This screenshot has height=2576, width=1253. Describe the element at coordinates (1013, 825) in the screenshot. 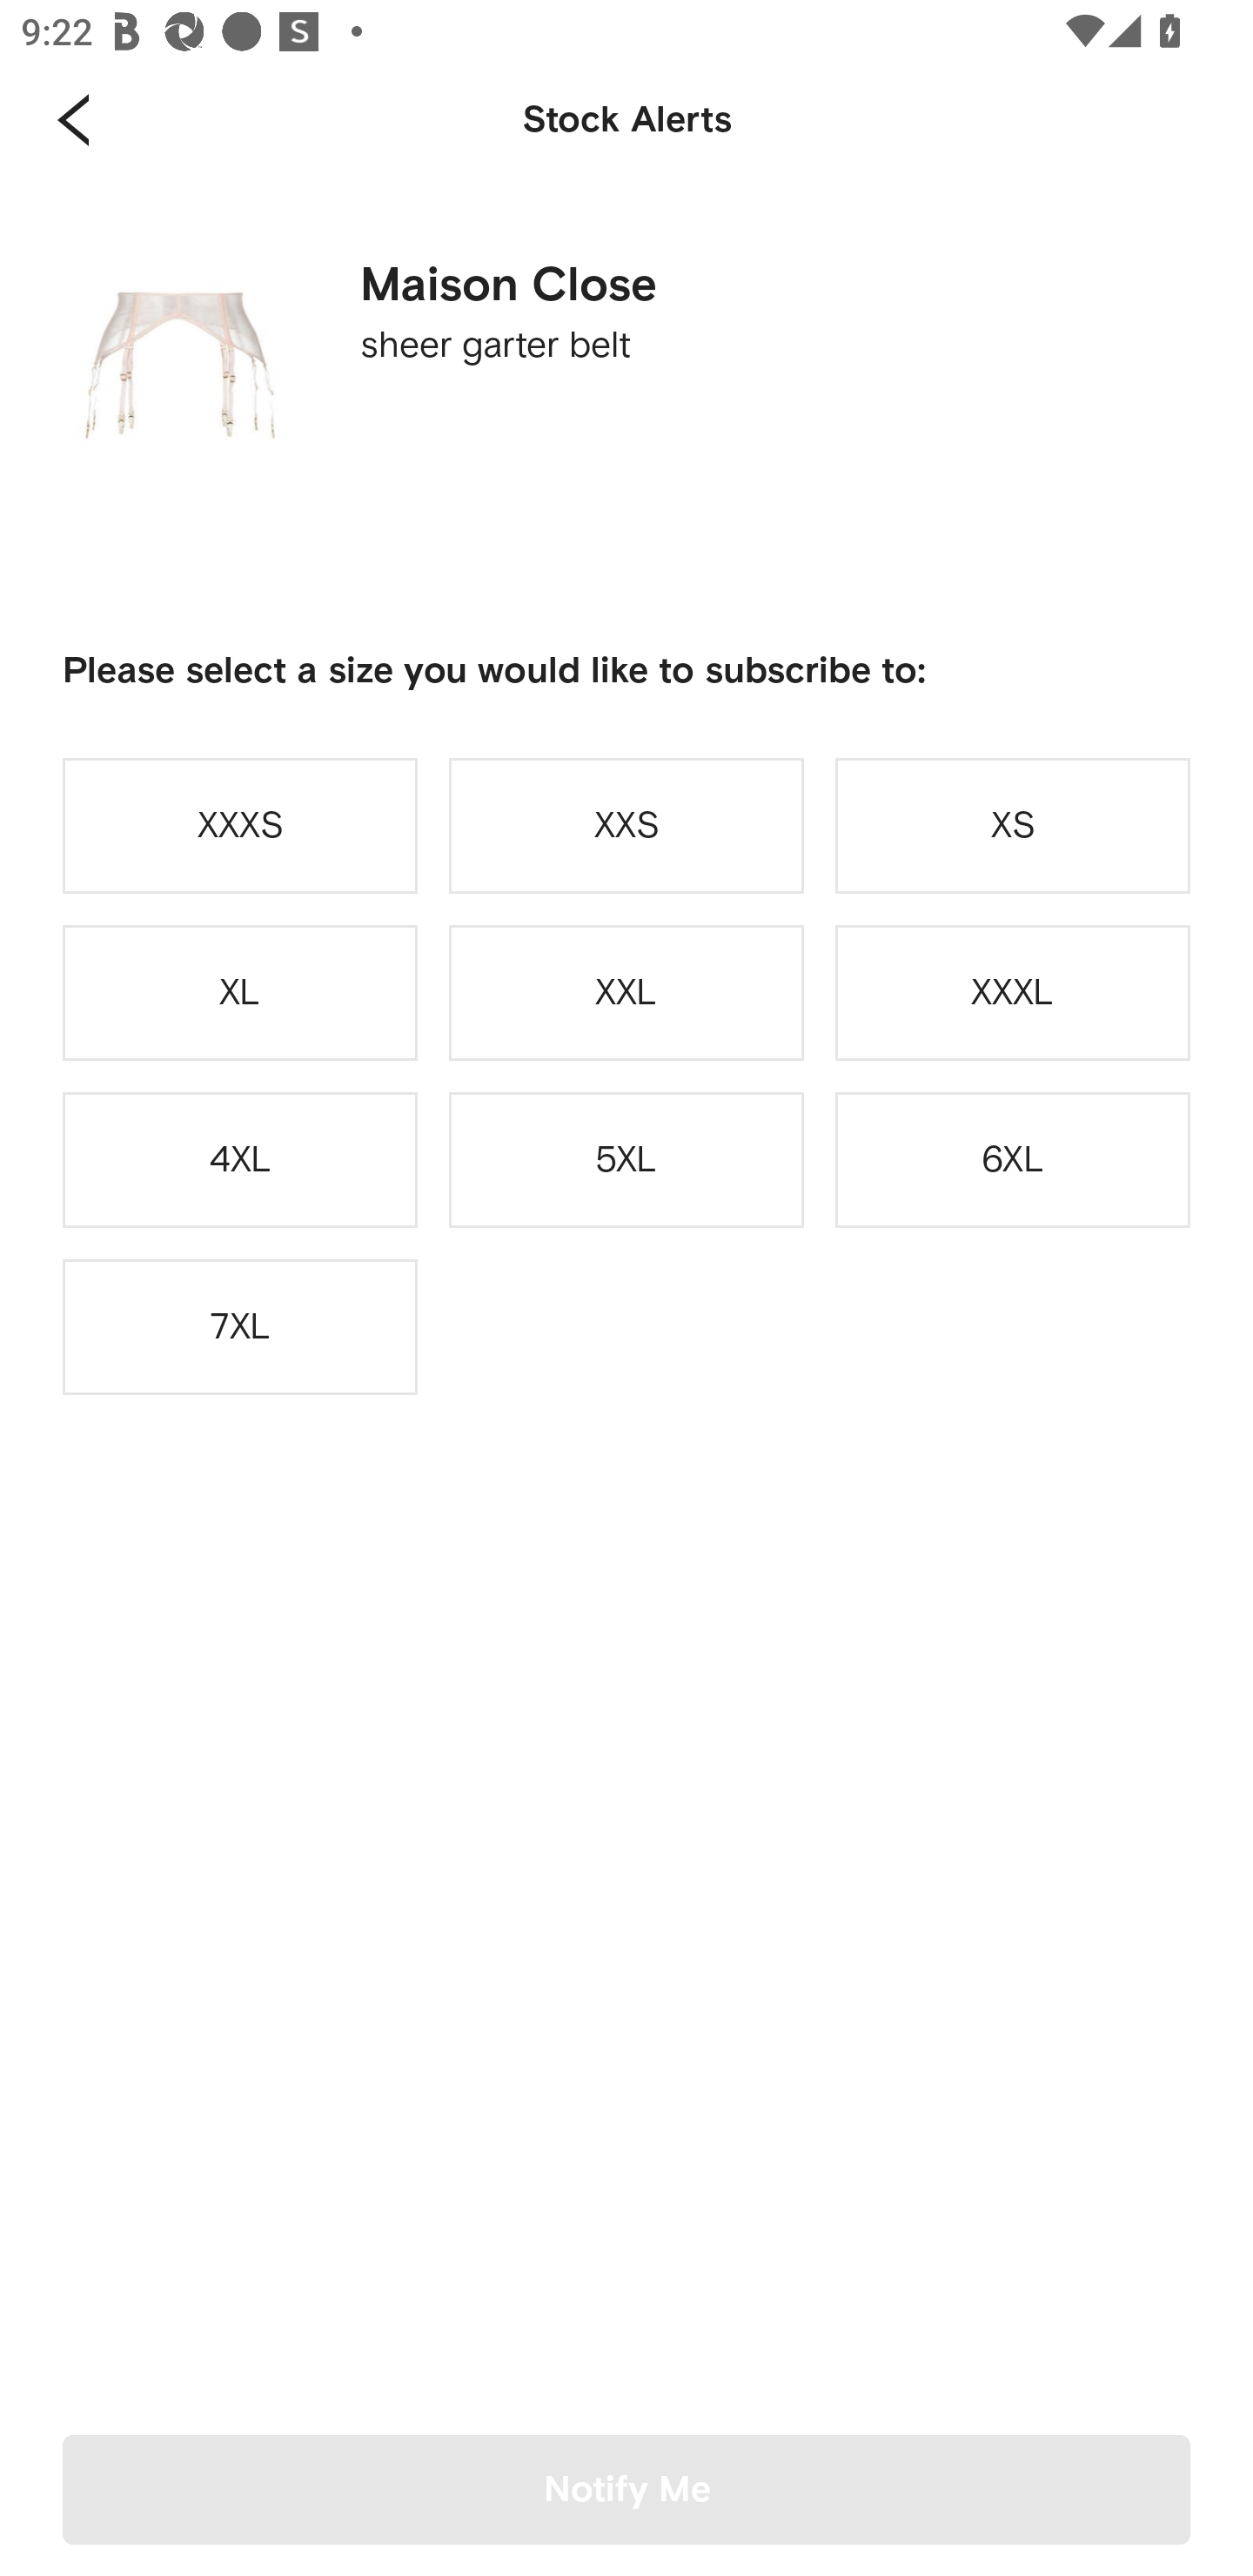

I see `XS` at that location.